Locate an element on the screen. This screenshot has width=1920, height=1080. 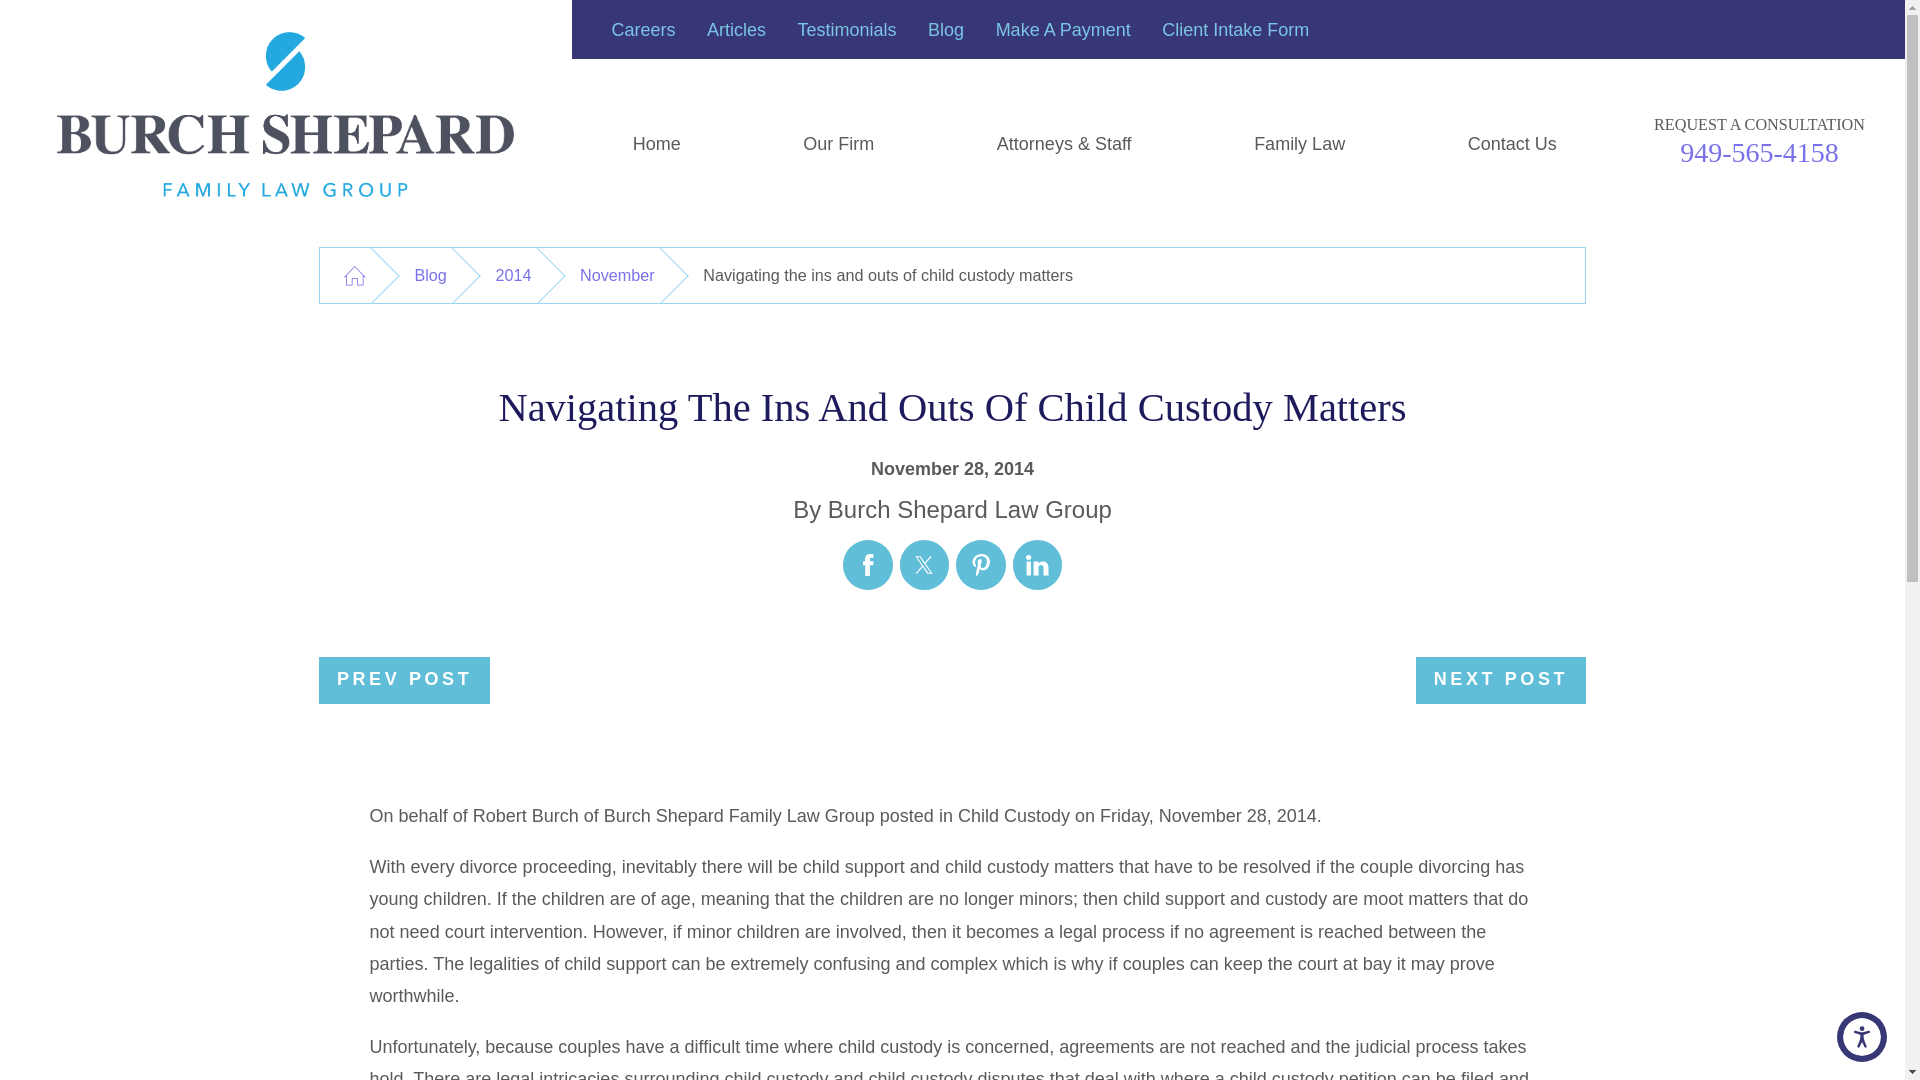
Home is located at coordinates (658, 144).